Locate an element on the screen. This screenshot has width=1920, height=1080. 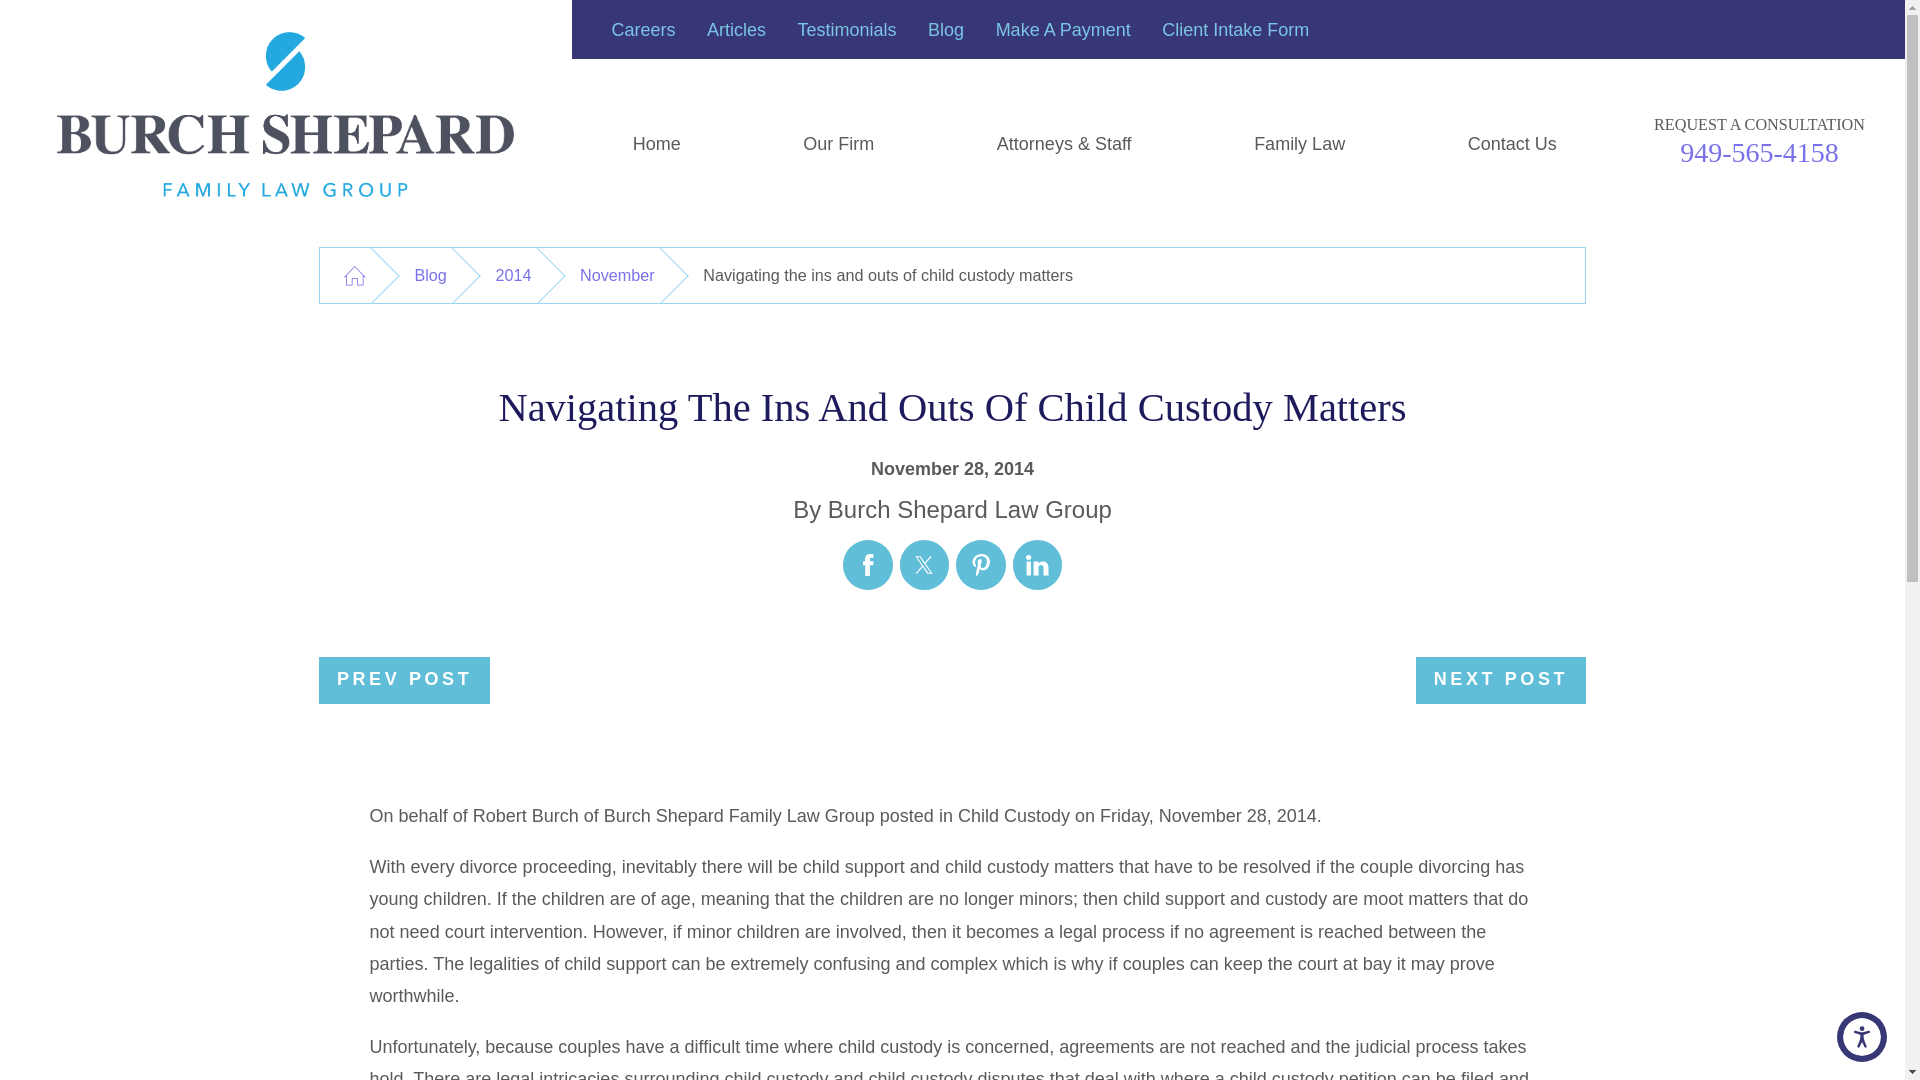
Home is located at coordinates (658, 144).